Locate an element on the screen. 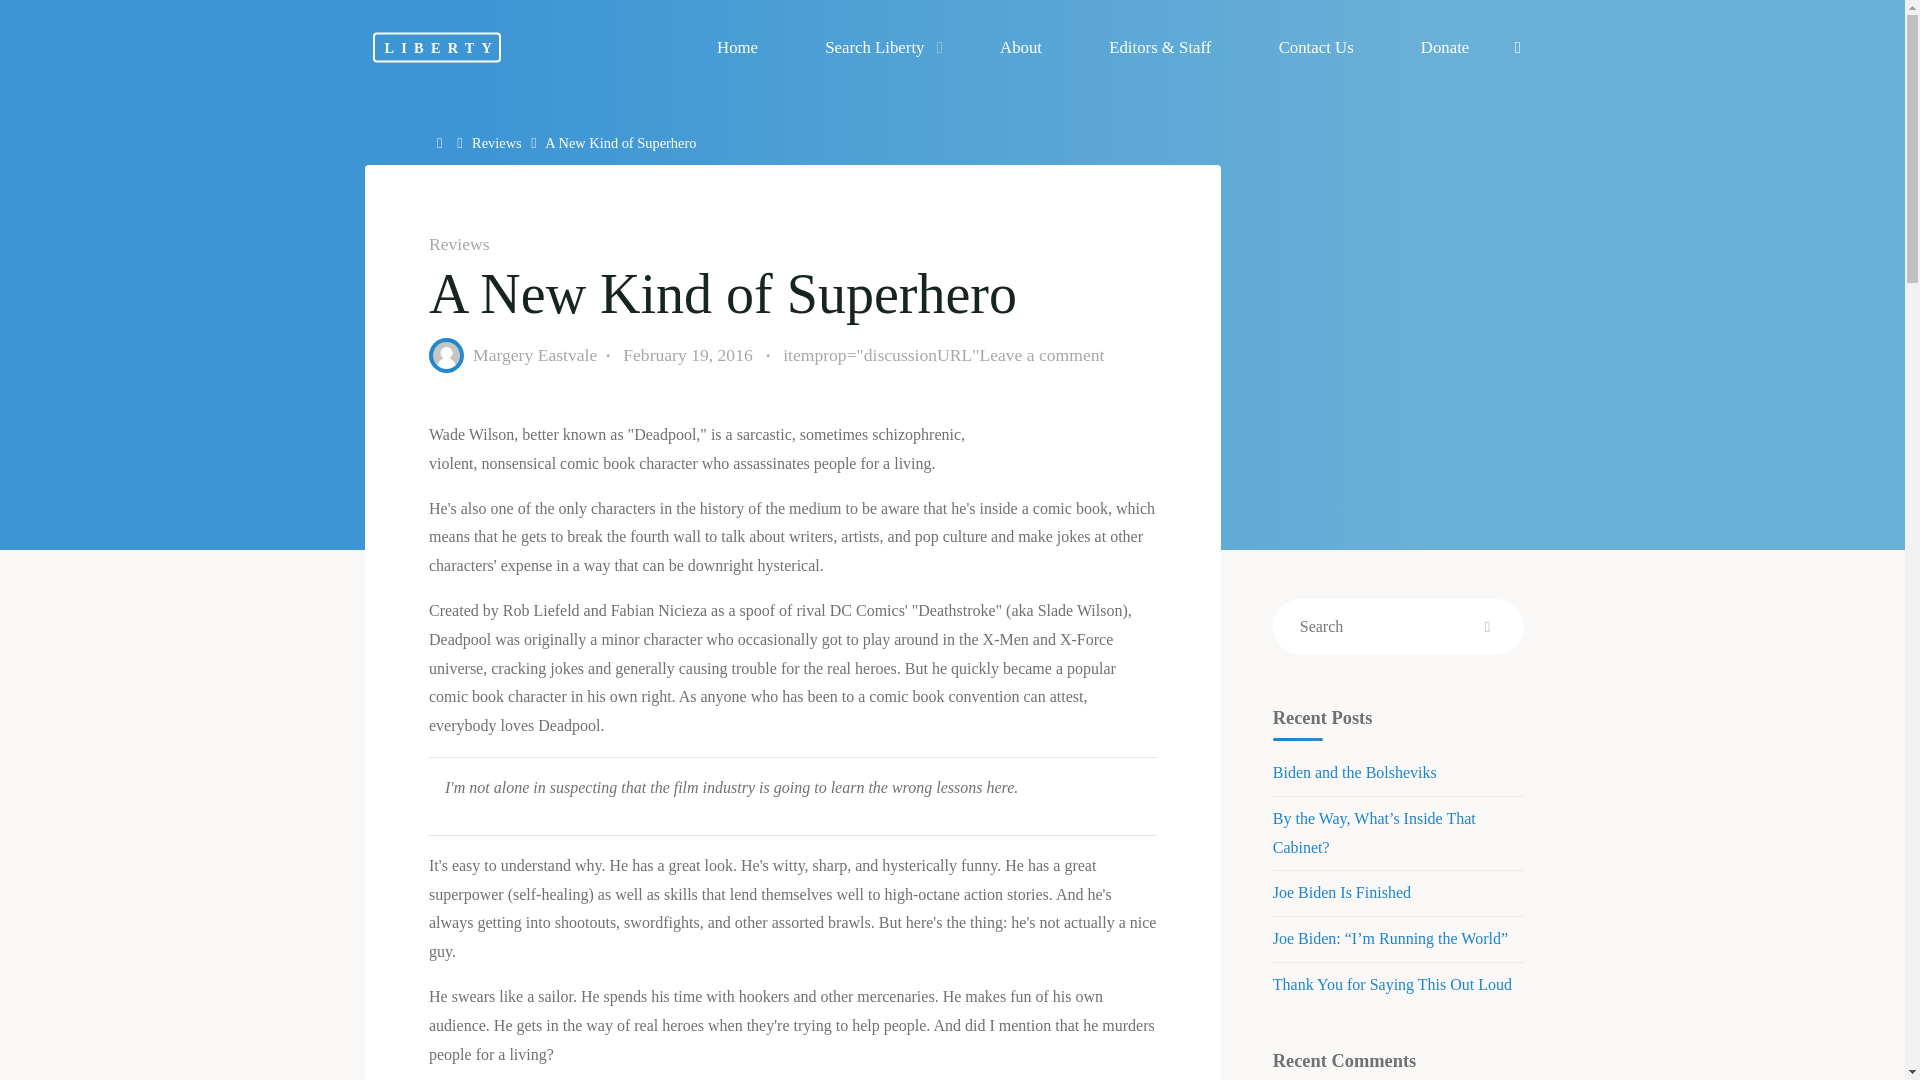 The width and height of the screenshot is (1920, 1080). Donate is located at coordinates (1444, 47).